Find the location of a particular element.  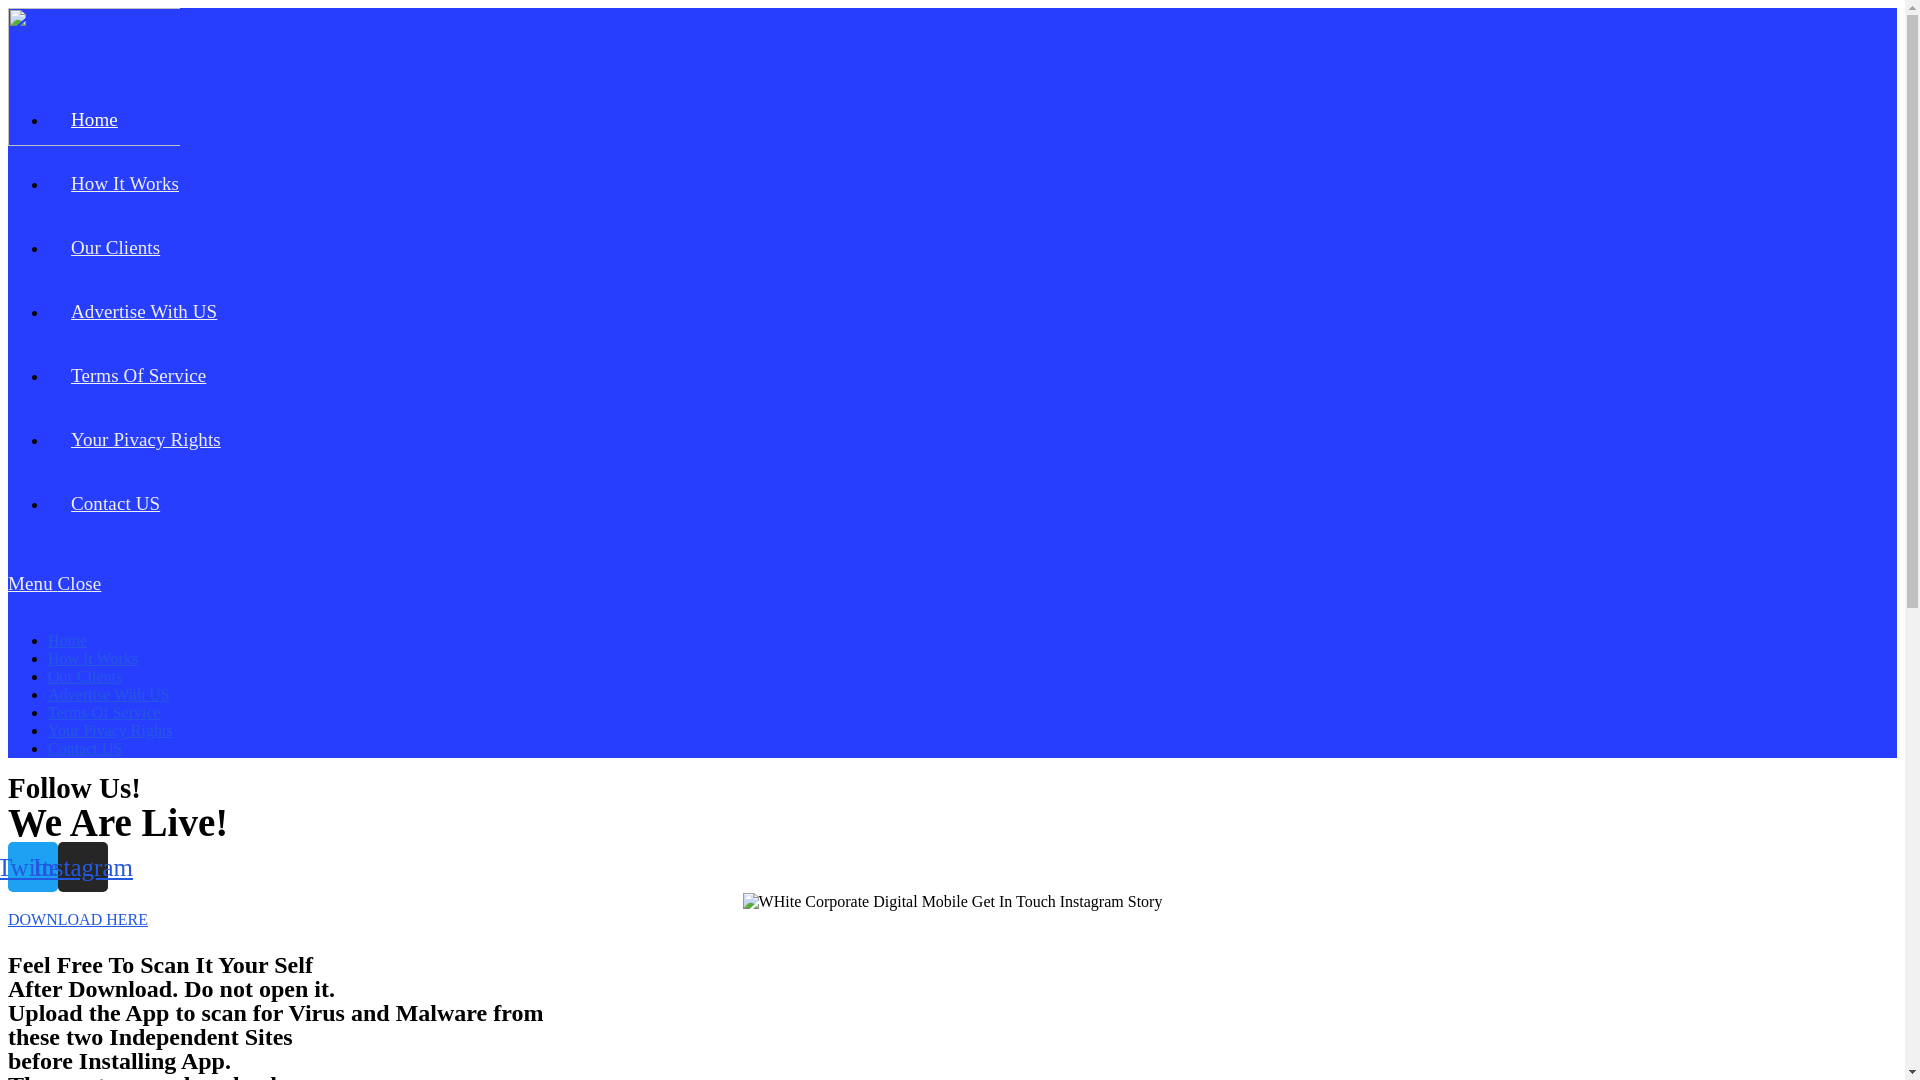

Your Pivacy Rights is located at coordinates (110, 730).